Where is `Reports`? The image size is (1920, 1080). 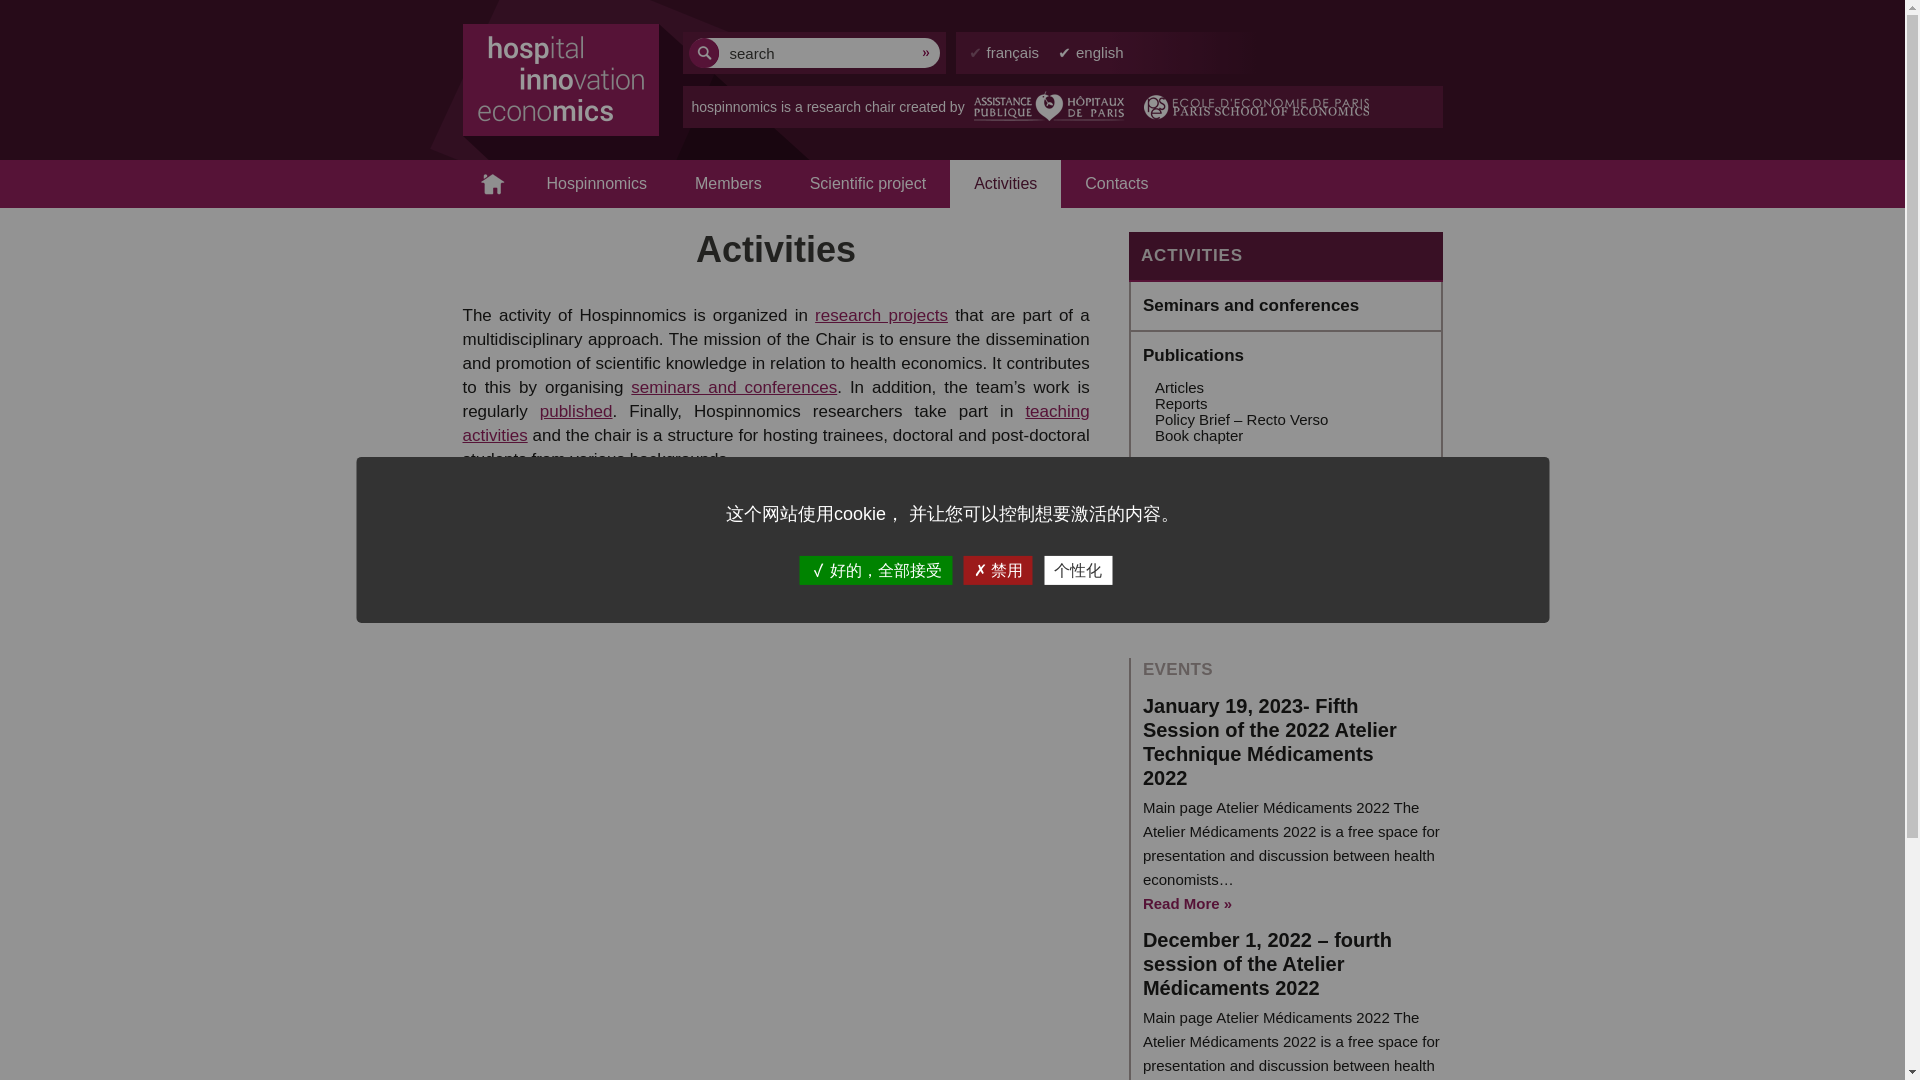
Reports is located at coordinates (1181, 403).